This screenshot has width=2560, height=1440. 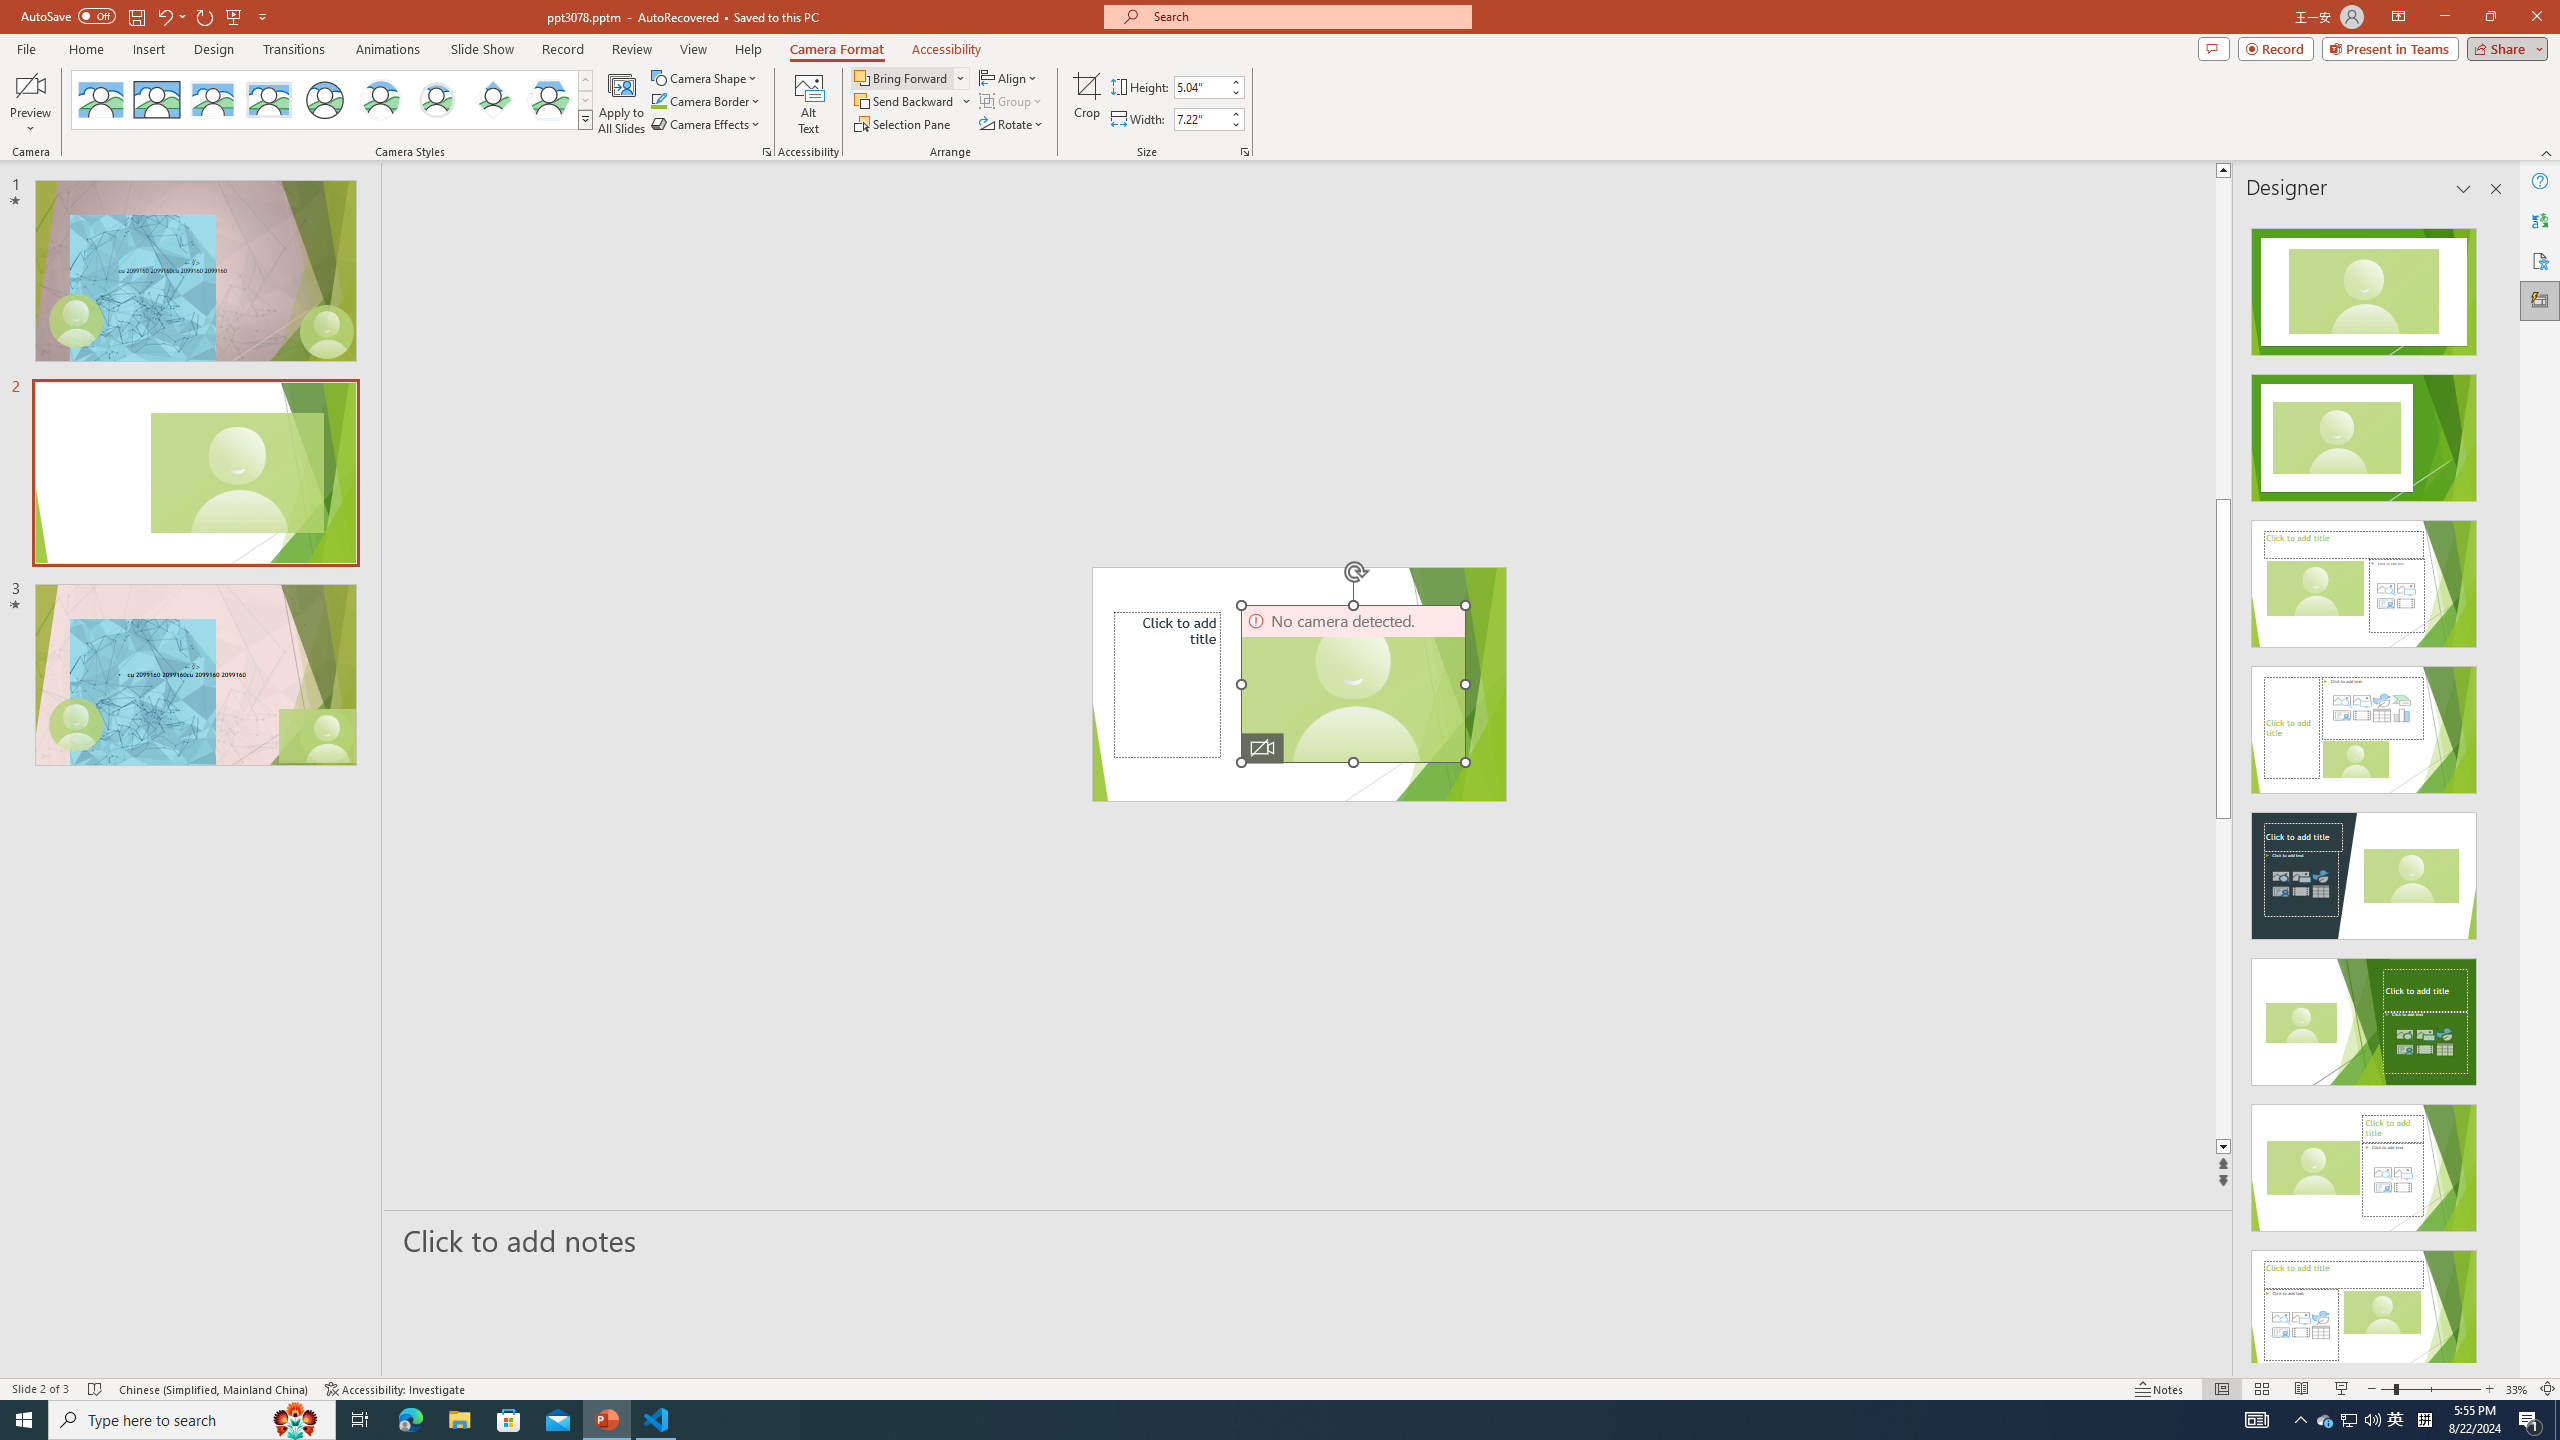 What do you see at coordinates (1012, 124) in the screenshot?
I see `Rotate` at bounding box center [1012, 124].